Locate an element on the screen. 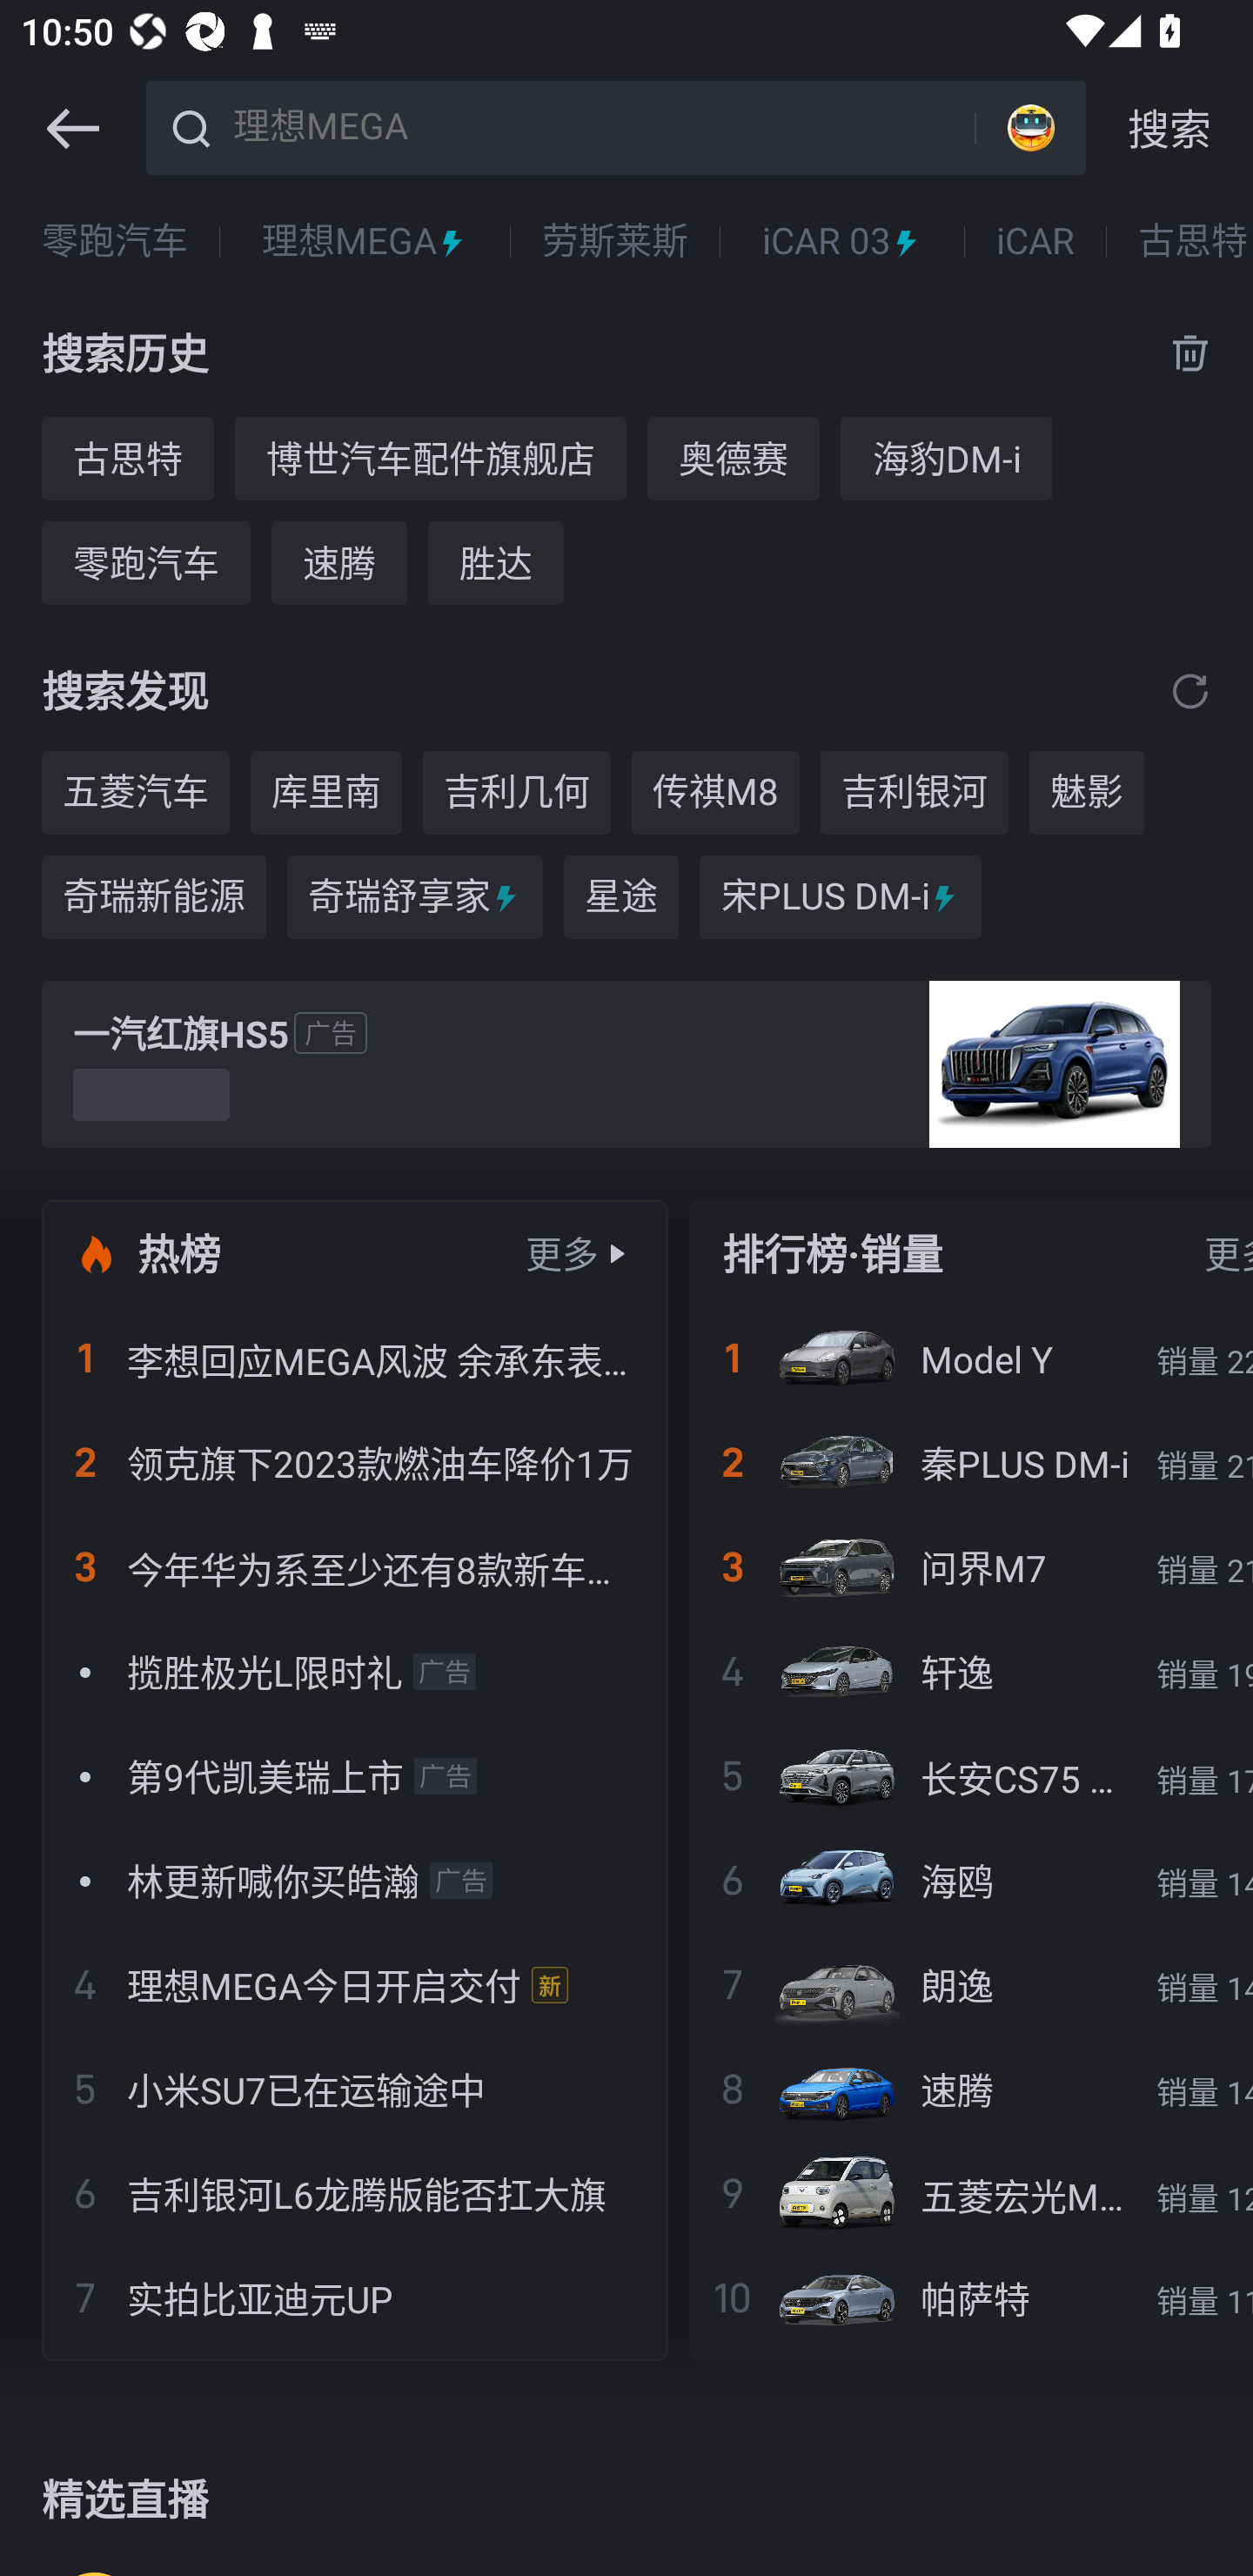  零跑汽车 is located at coordinates (115, 242).